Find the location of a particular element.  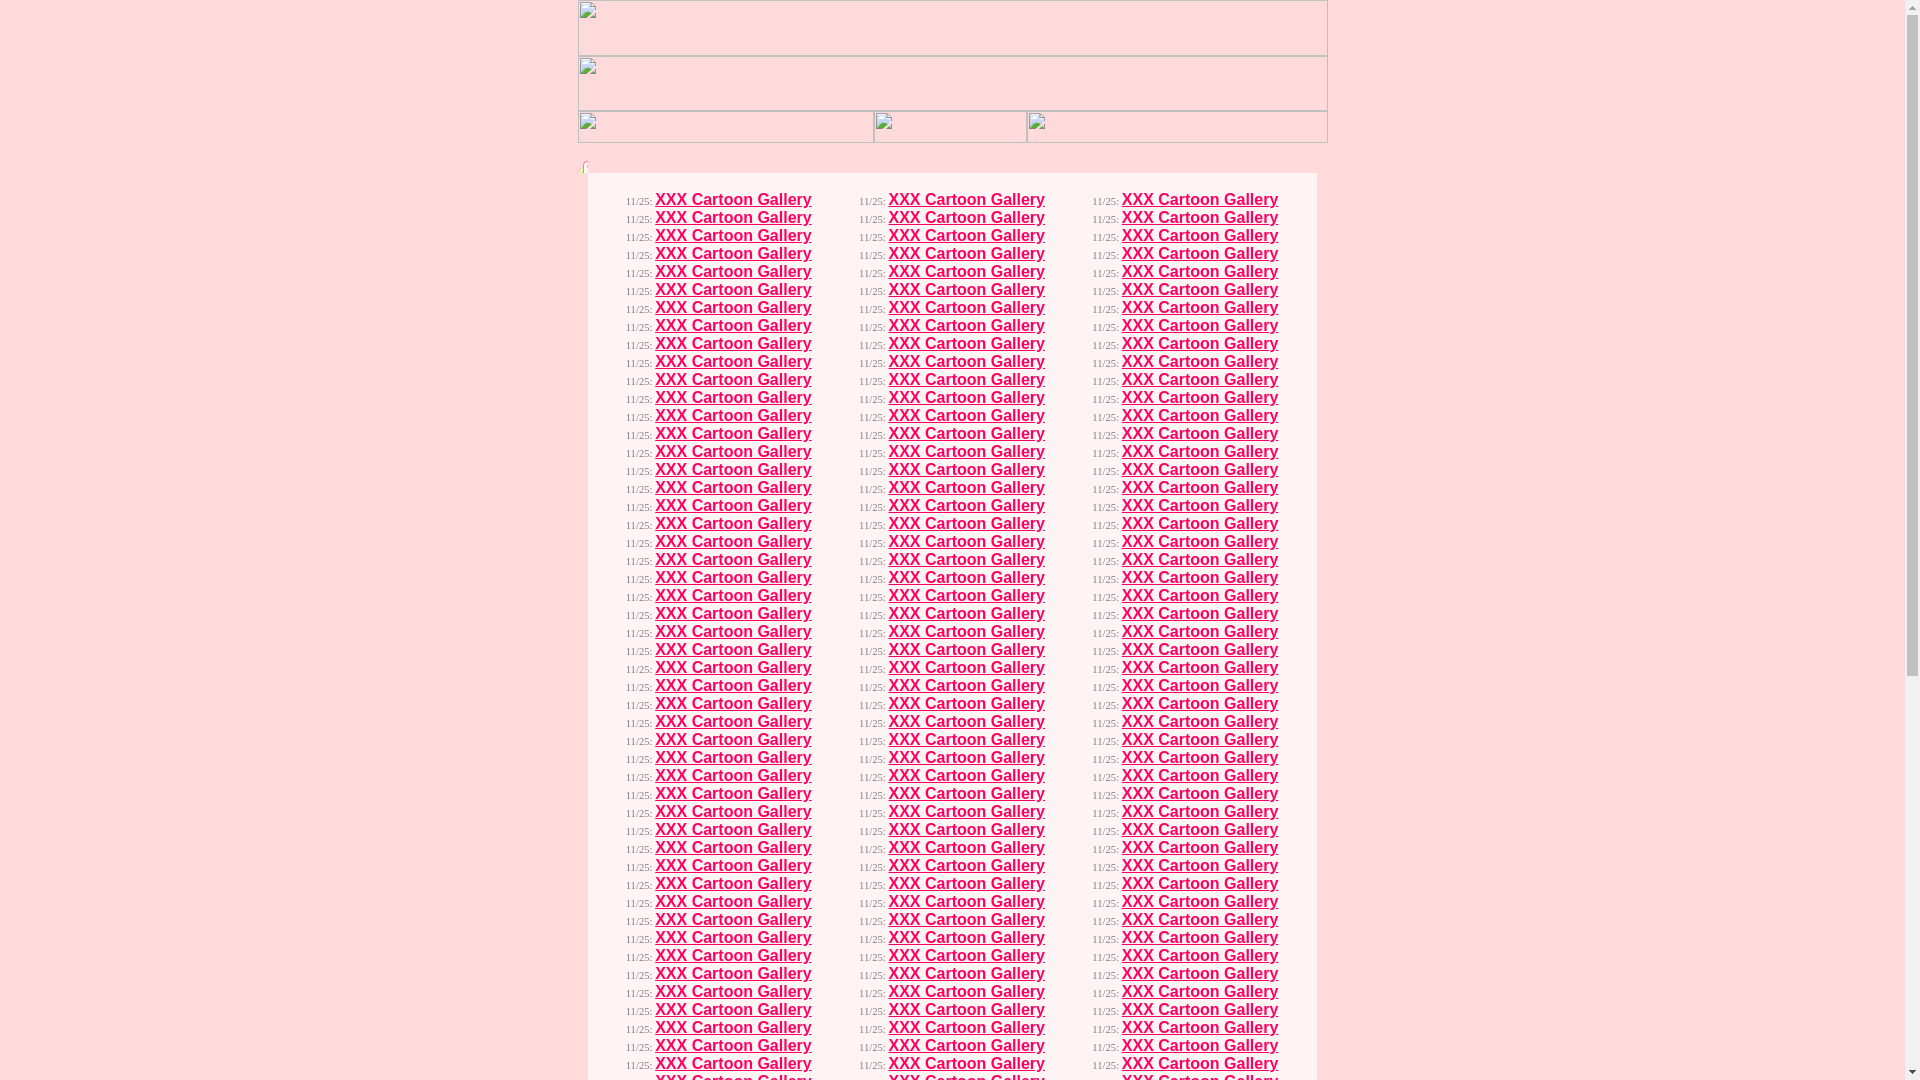

XXX Cartoon Gallery is located at coordinates (734, 974).